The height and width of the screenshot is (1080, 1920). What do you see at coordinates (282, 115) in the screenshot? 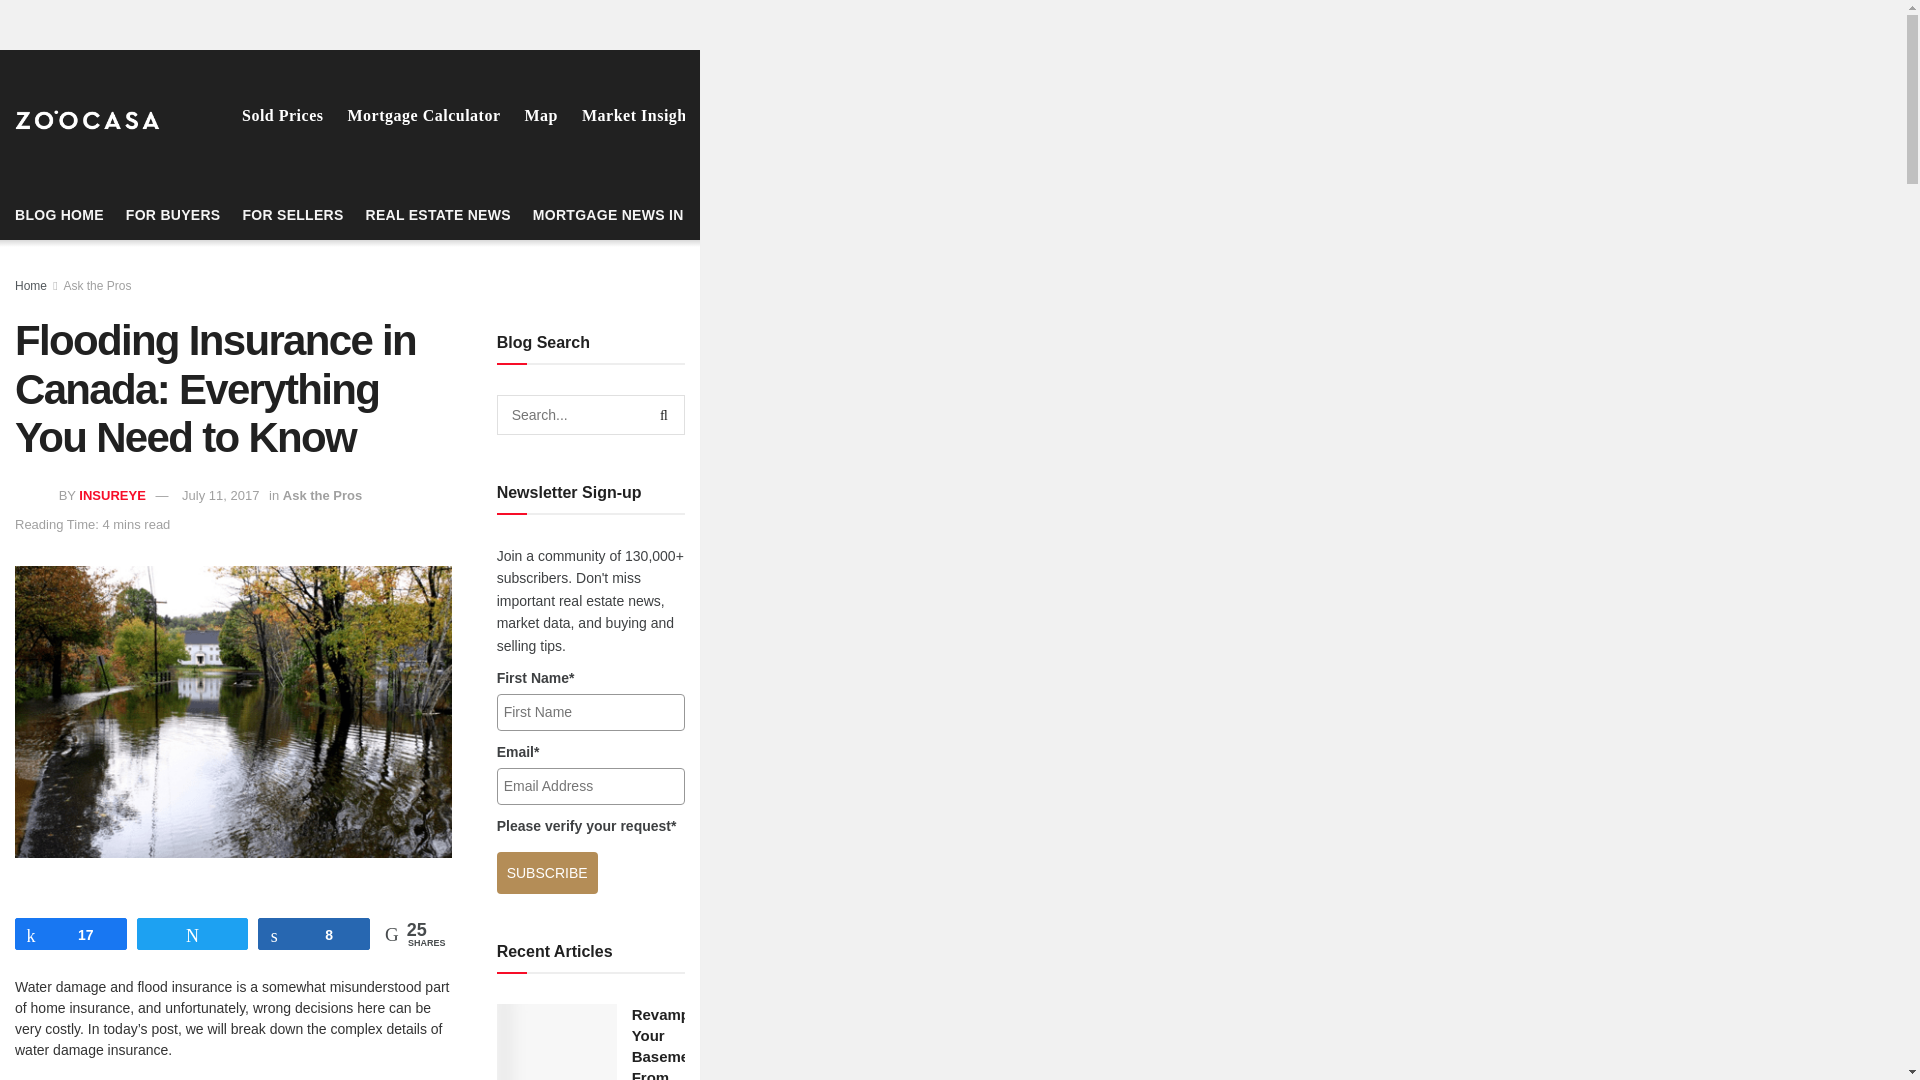
I see `Sold Prices` at bounding box center [282, 115].